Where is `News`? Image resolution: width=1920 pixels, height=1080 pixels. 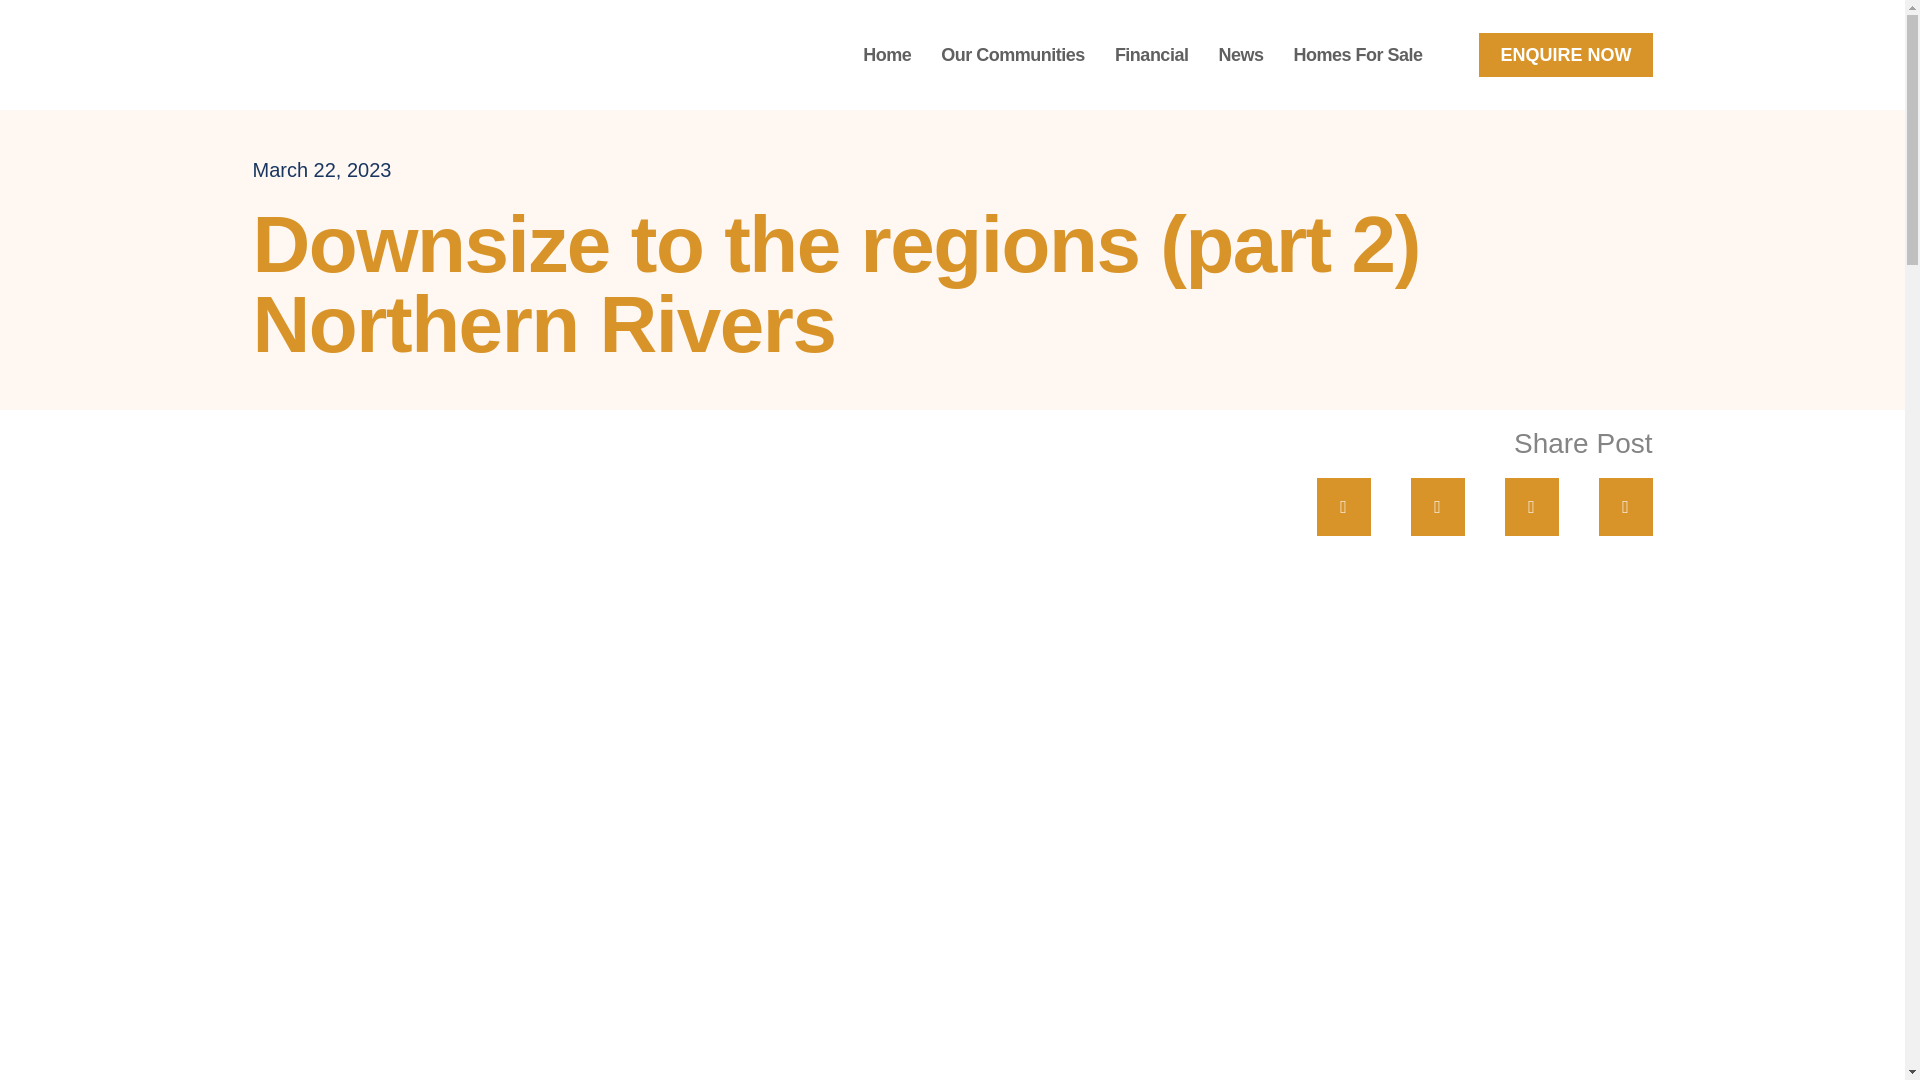 News is located at coordinates (1240, 54).